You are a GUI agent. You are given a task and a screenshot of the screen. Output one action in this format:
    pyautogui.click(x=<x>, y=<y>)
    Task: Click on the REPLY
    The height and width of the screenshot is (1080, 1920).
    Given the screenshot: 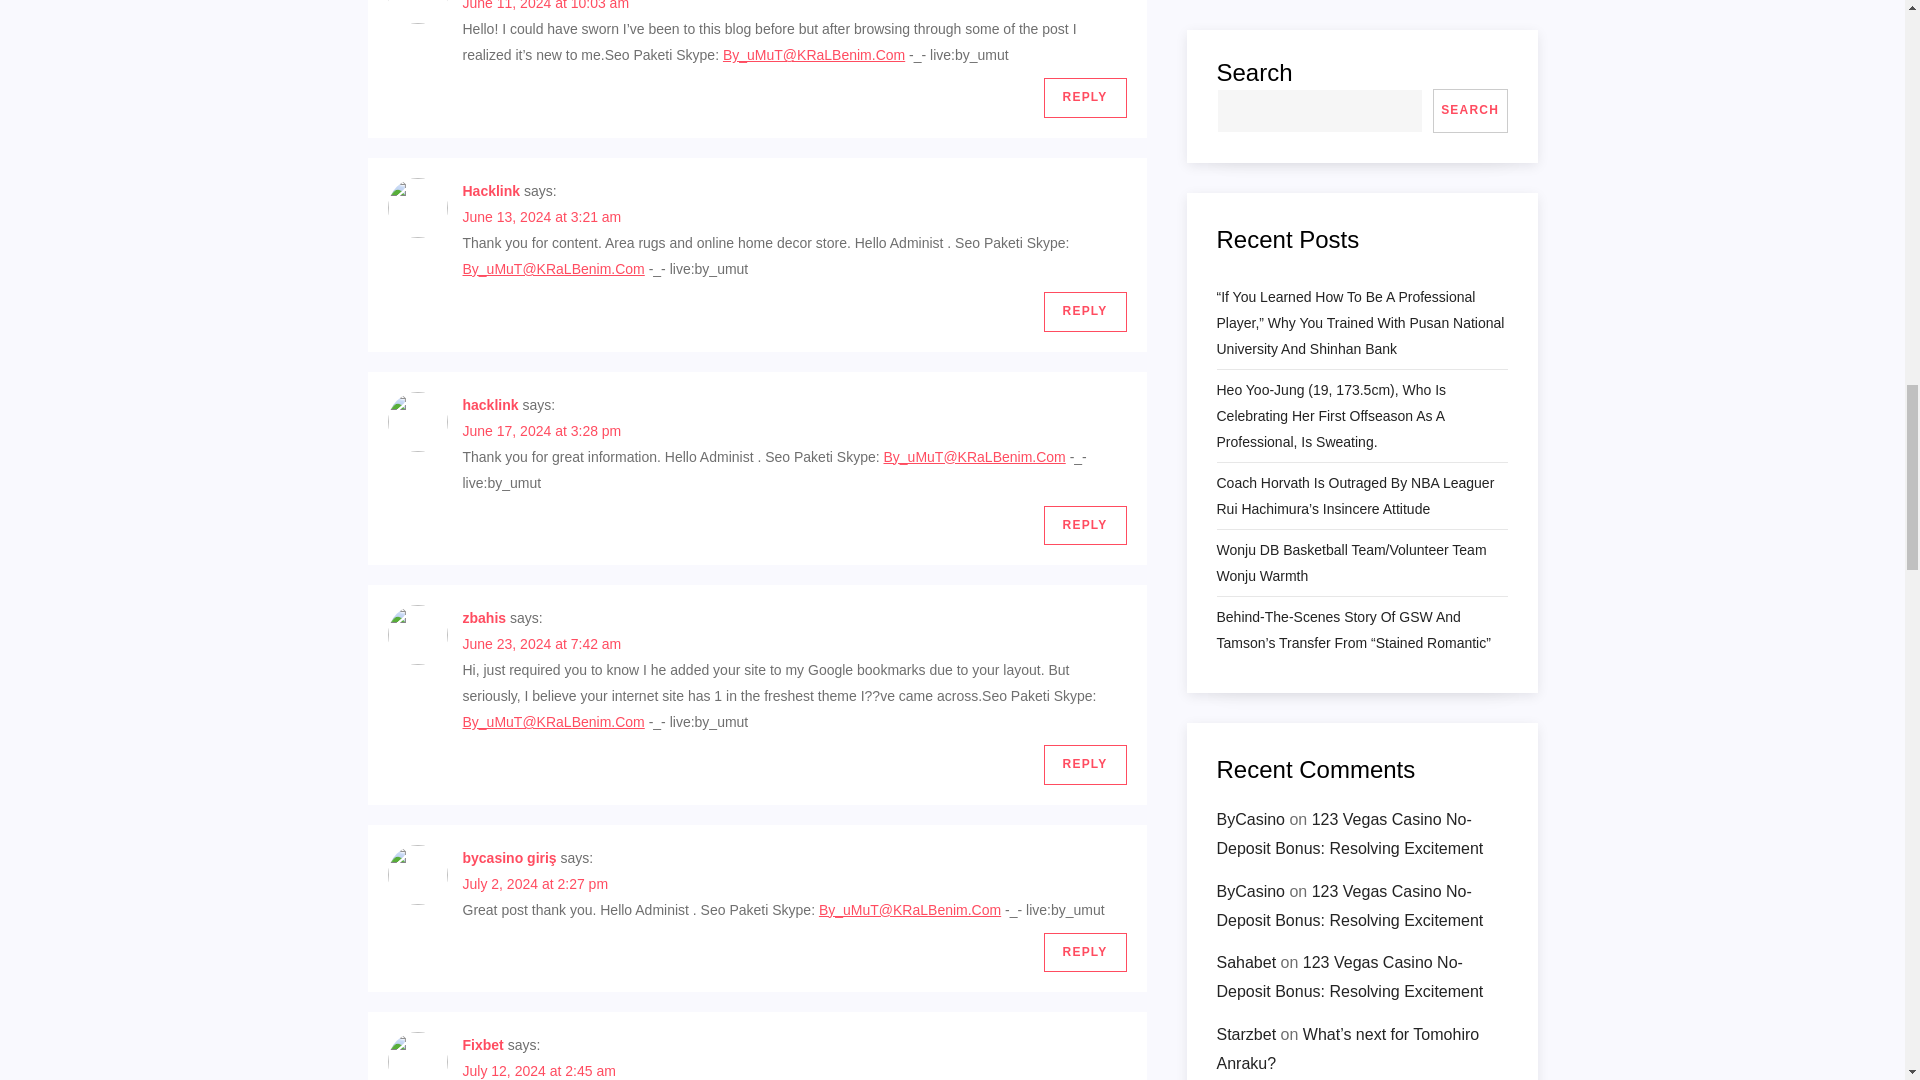 What is the action you would take?
    pyautogui.click(x=1086, y=765)
    